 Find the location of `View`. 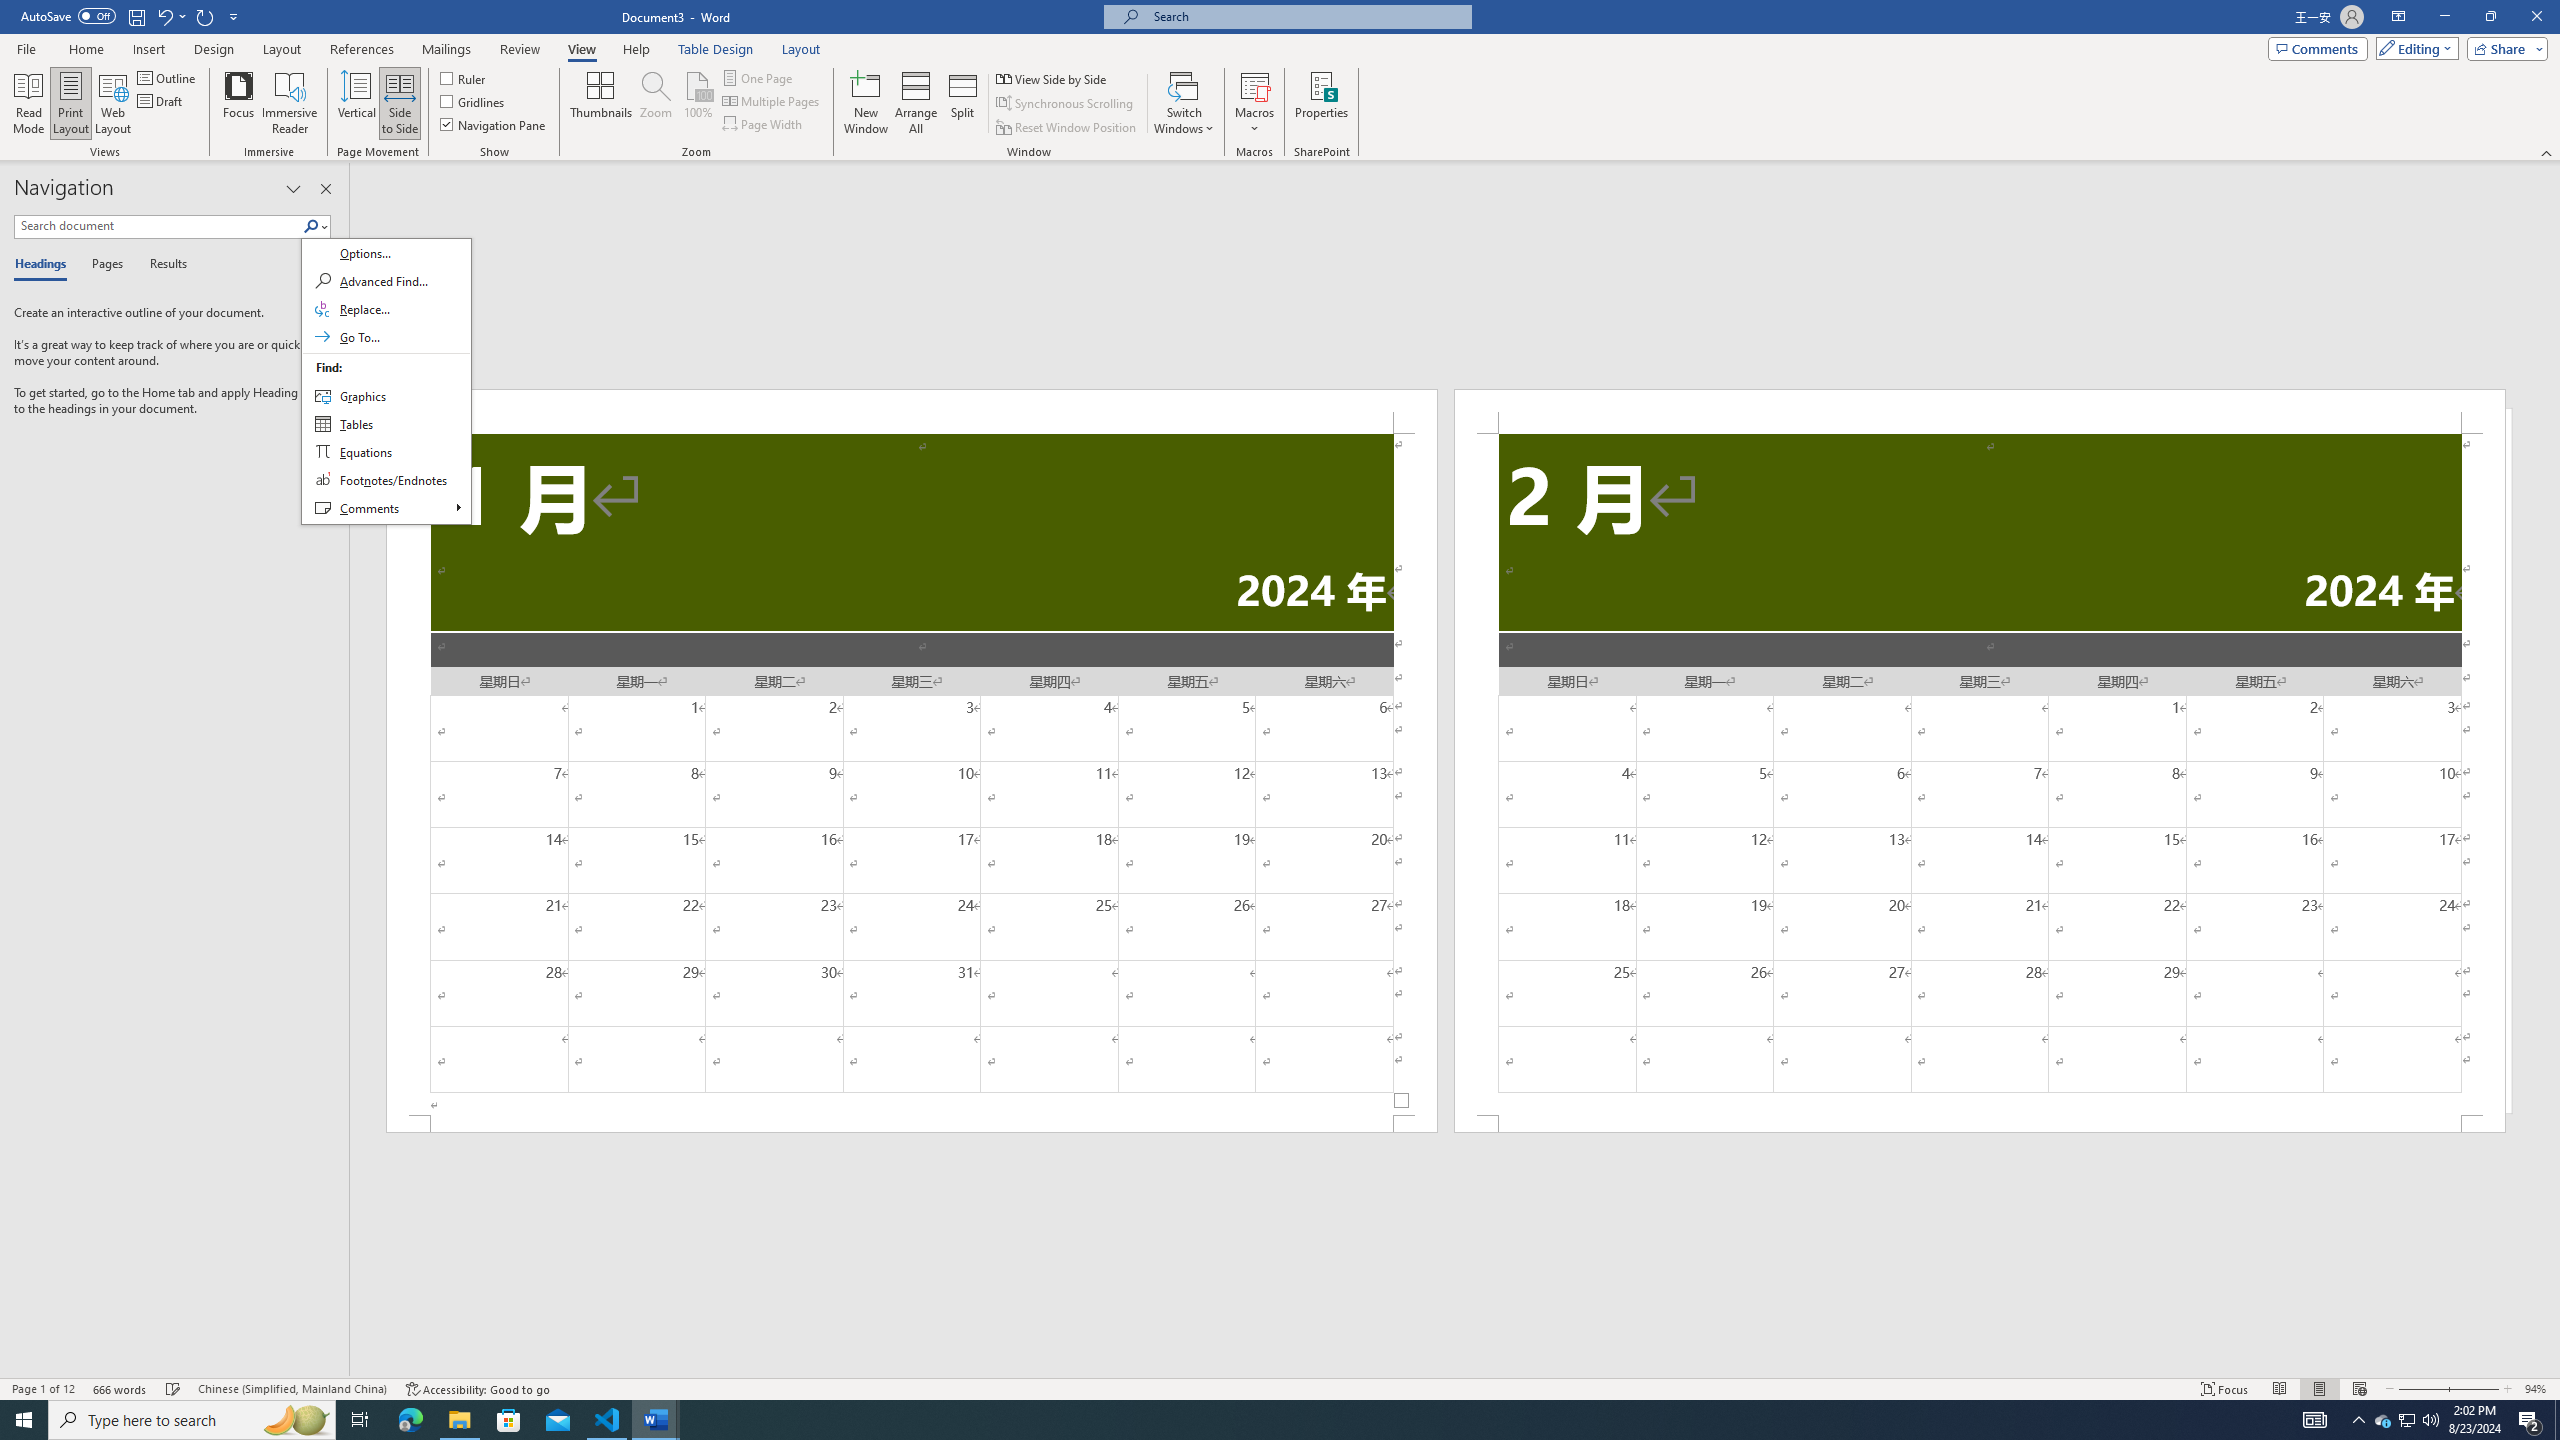

View is located at coordinates (582, 49).